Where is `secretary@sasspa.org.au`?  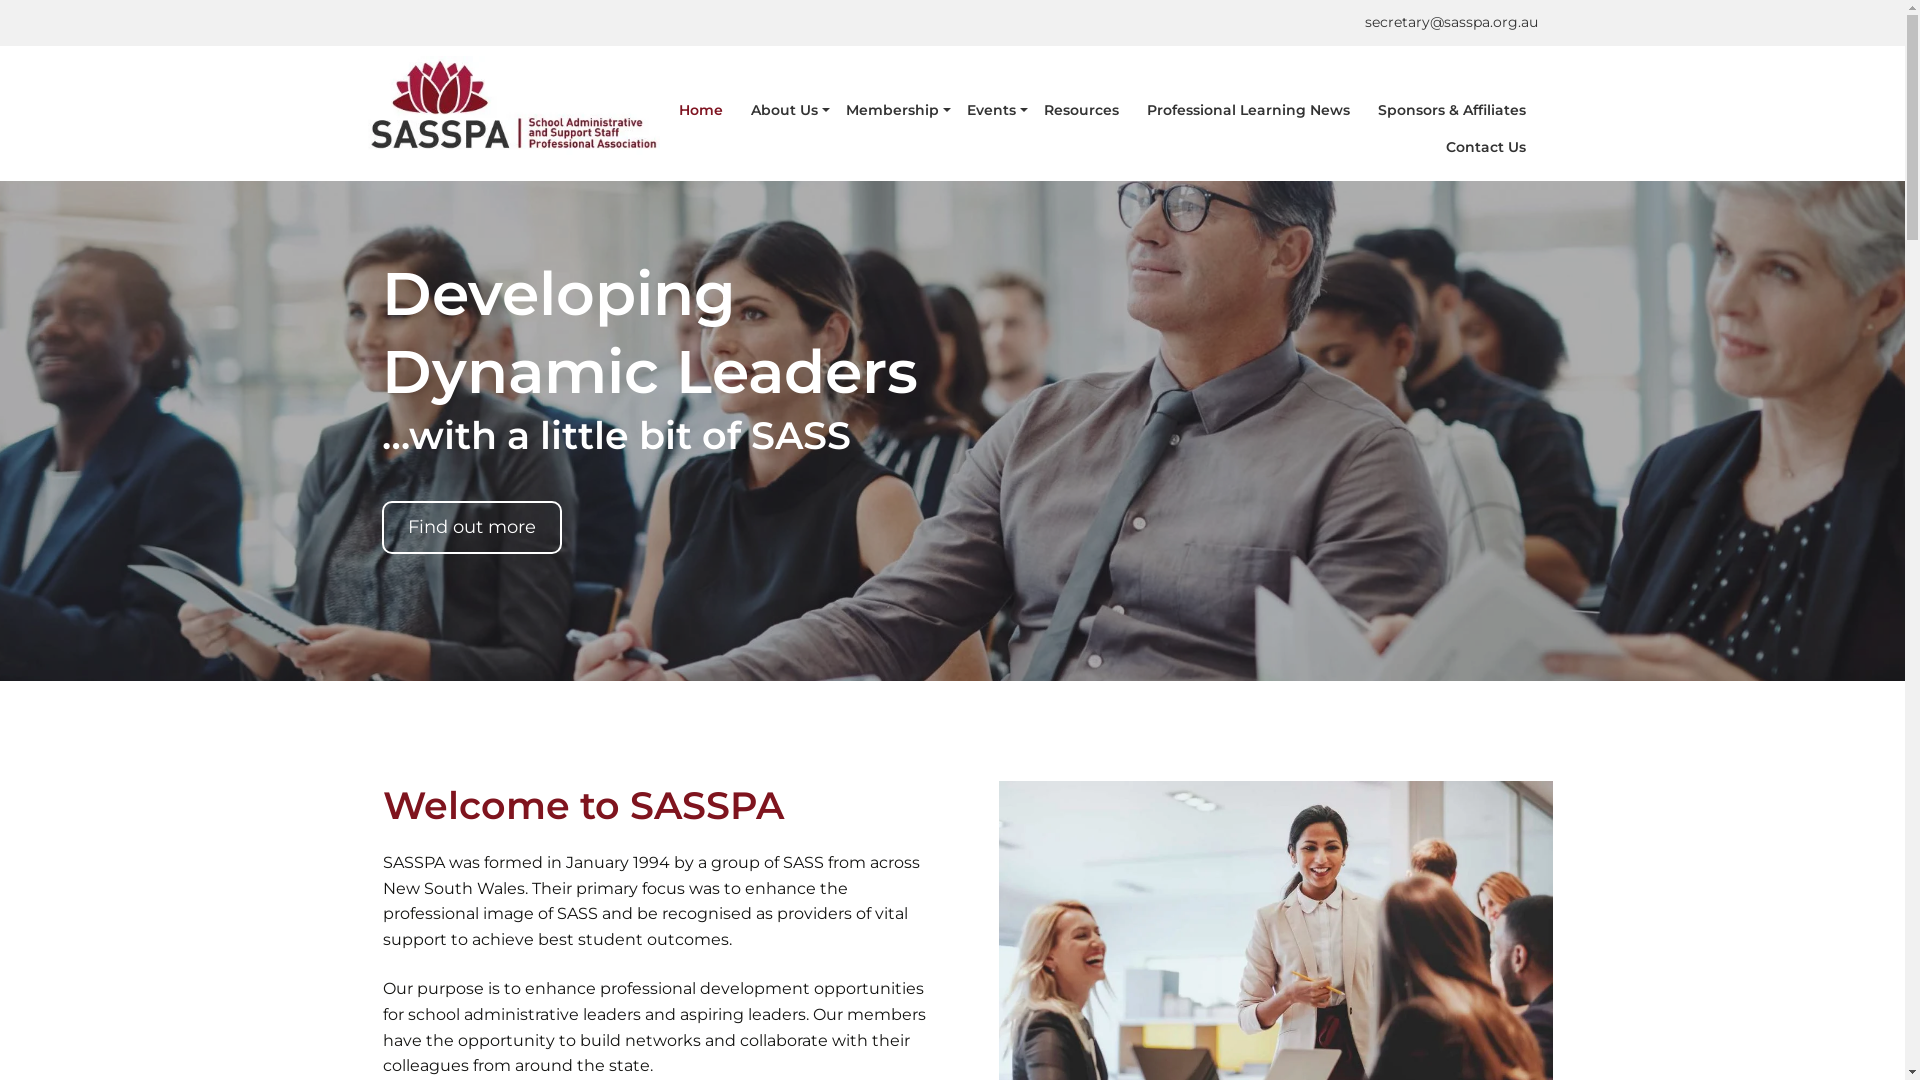 secretary@sasspa.org.au is located at coordinates (1450, 22).